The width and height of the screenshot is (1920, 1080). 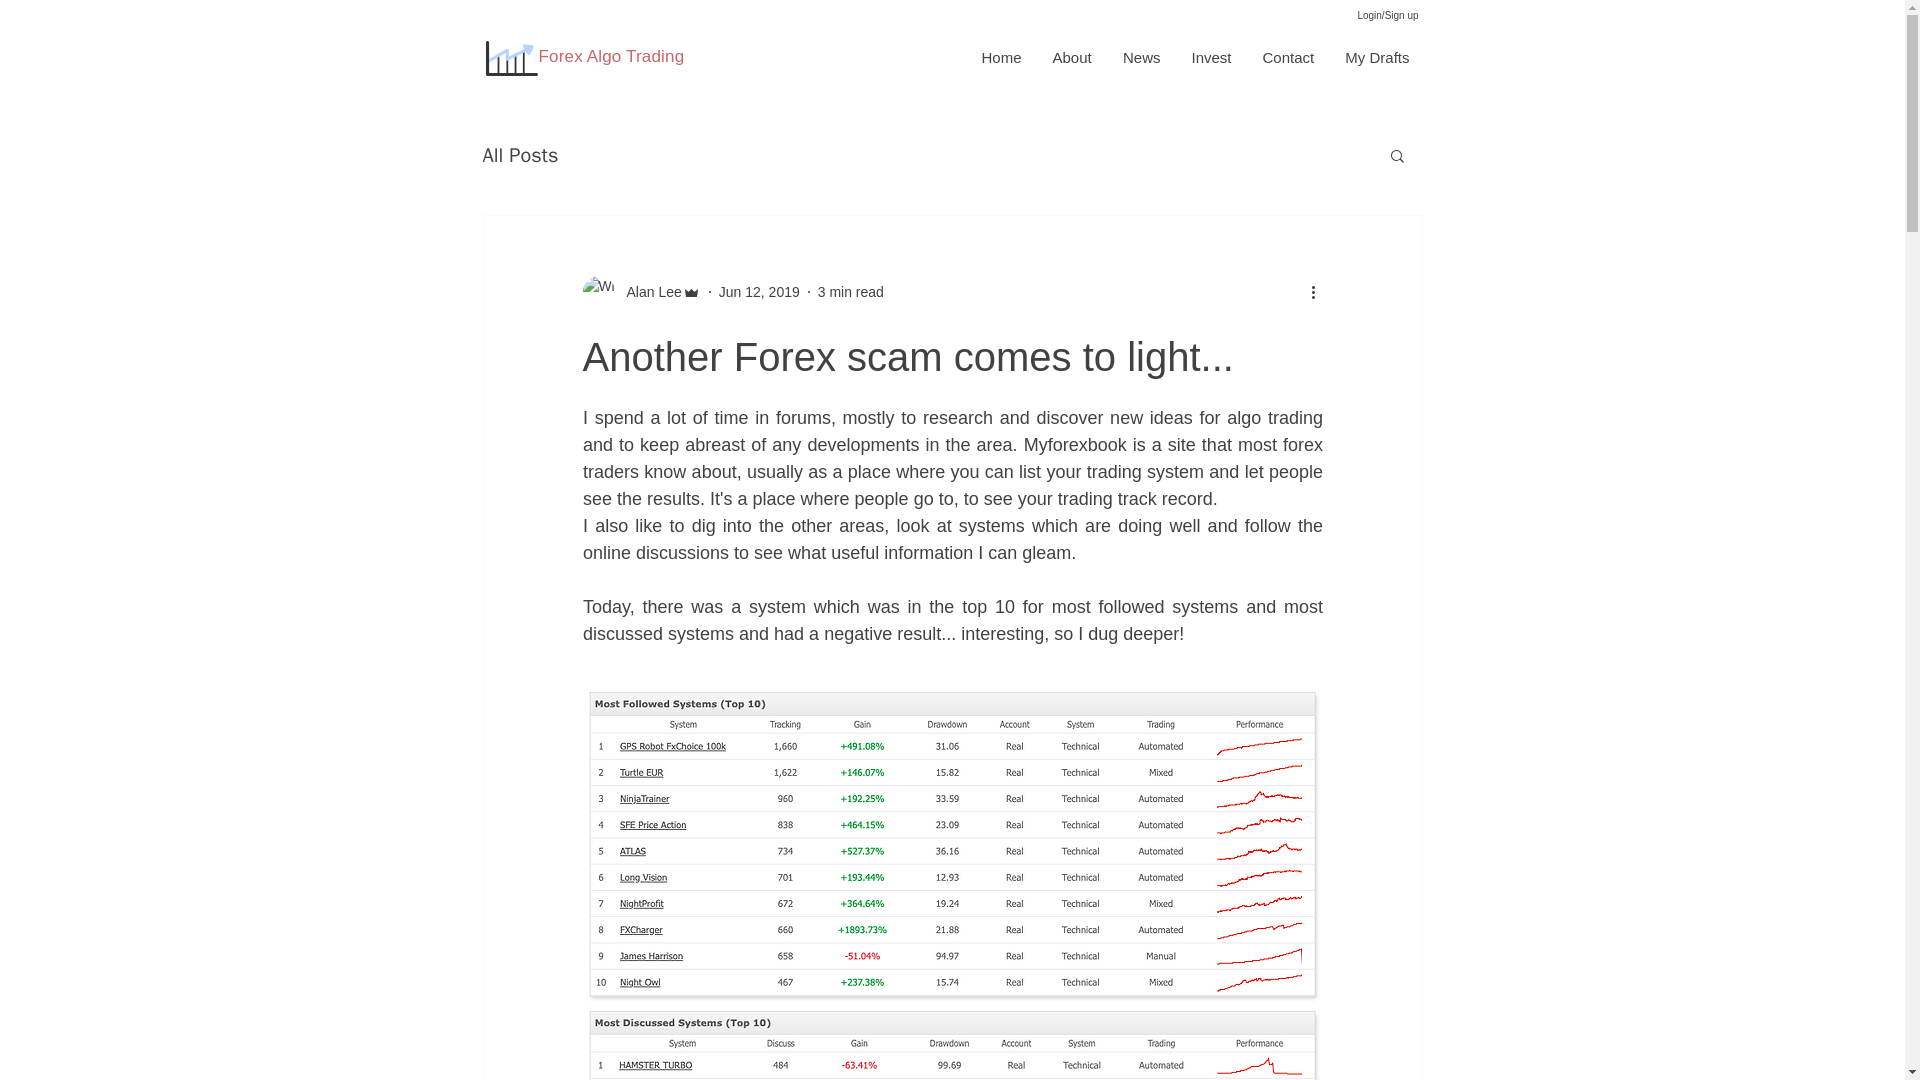 What do you see at coordinates (1000, 58) in the screenshot?
I see `Home` at bounding box center [1000, 58].